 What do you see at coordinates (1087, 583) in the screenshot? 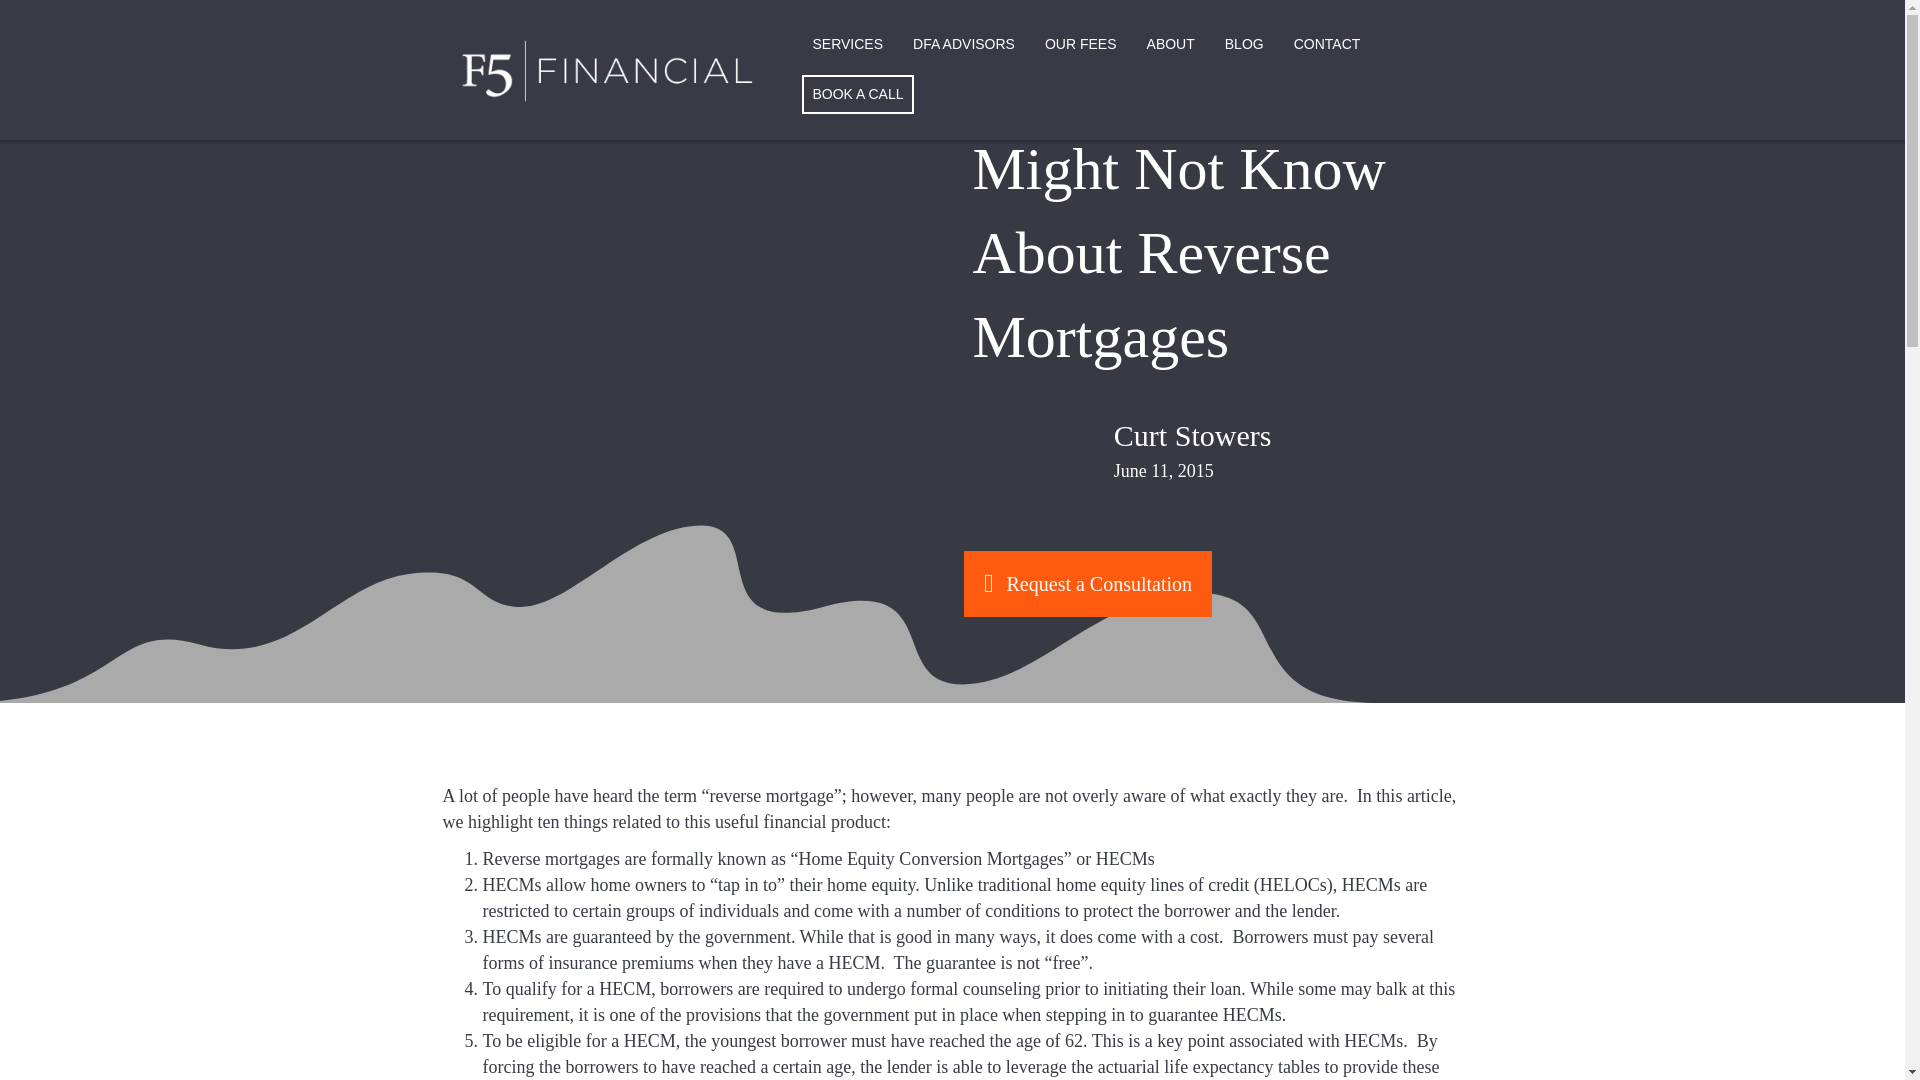
I see `Request a Consultation` at bounding box center [1087, 583].